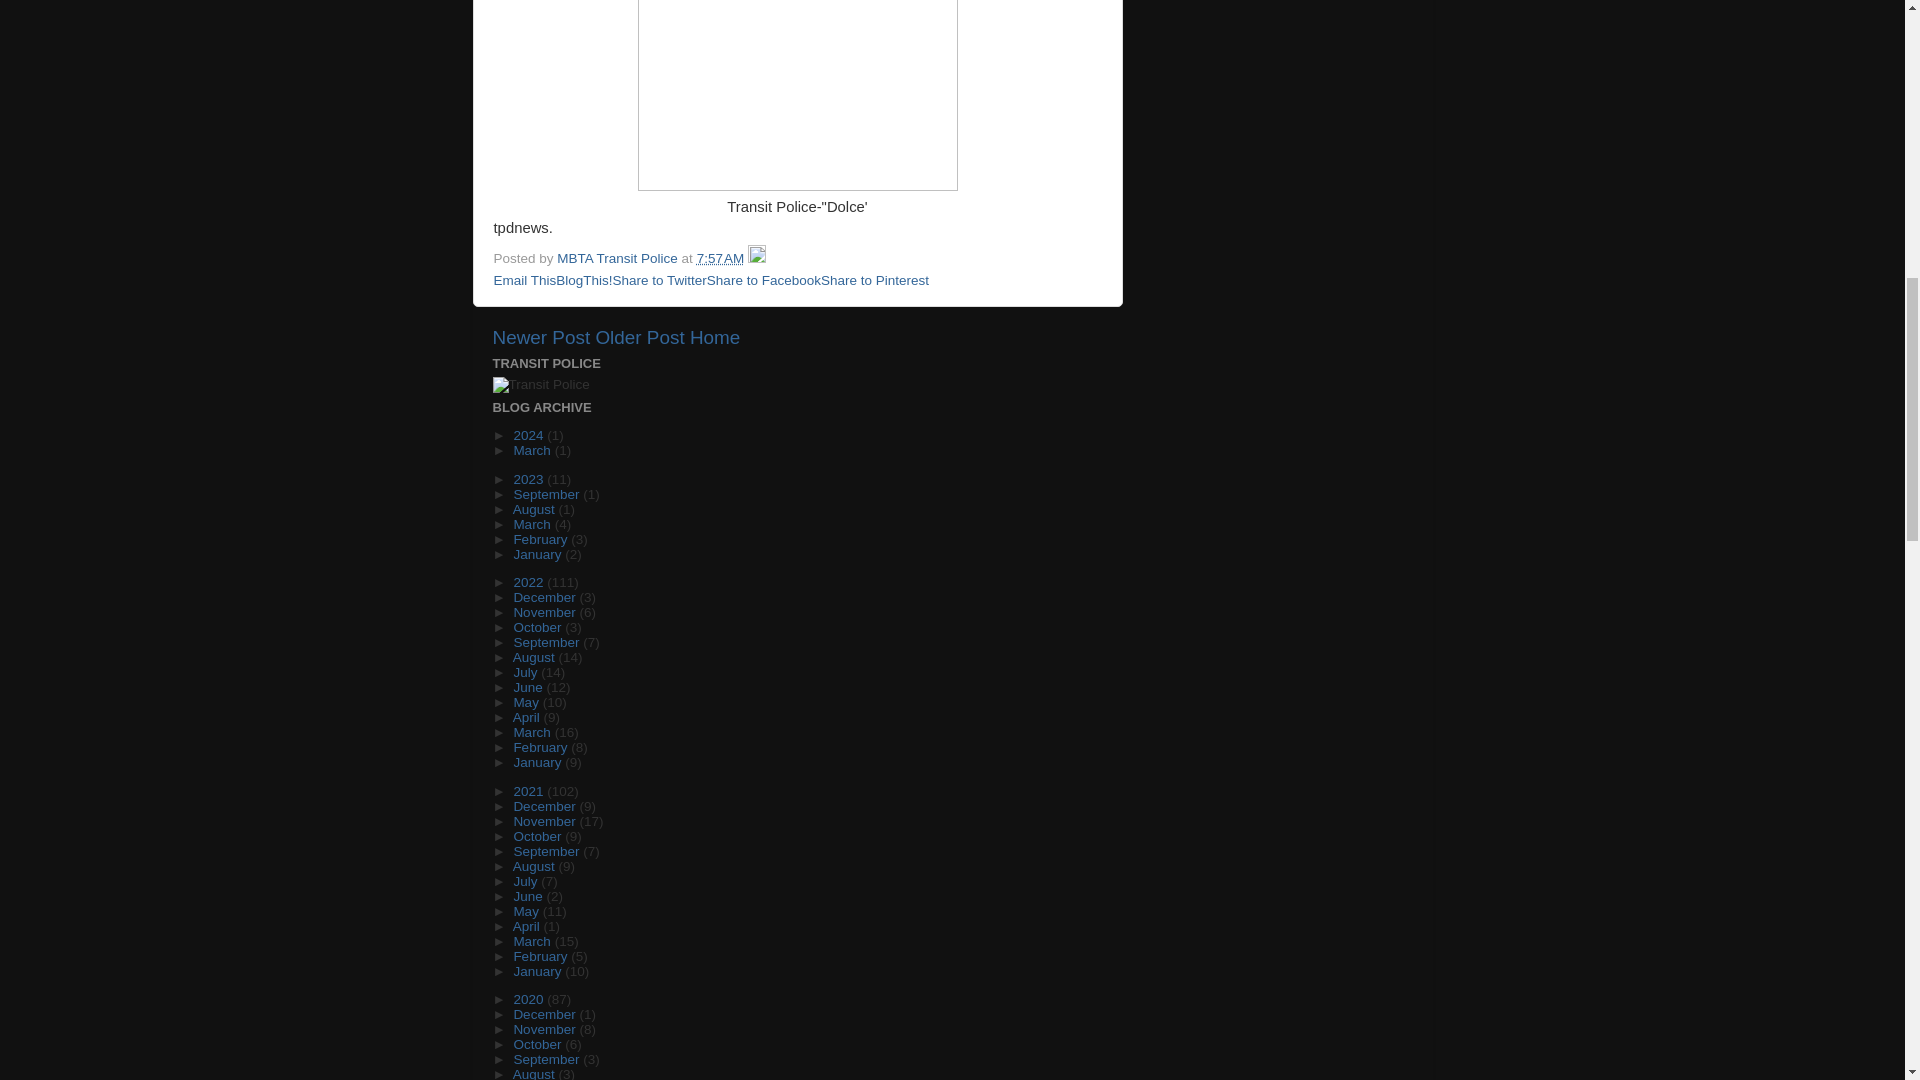 Image resolution: width=1920 pixels, height=1080 pixels. Describe the element at coordinates (875, 280) in the screenshot. I see `Share to Pinterest` at that location.